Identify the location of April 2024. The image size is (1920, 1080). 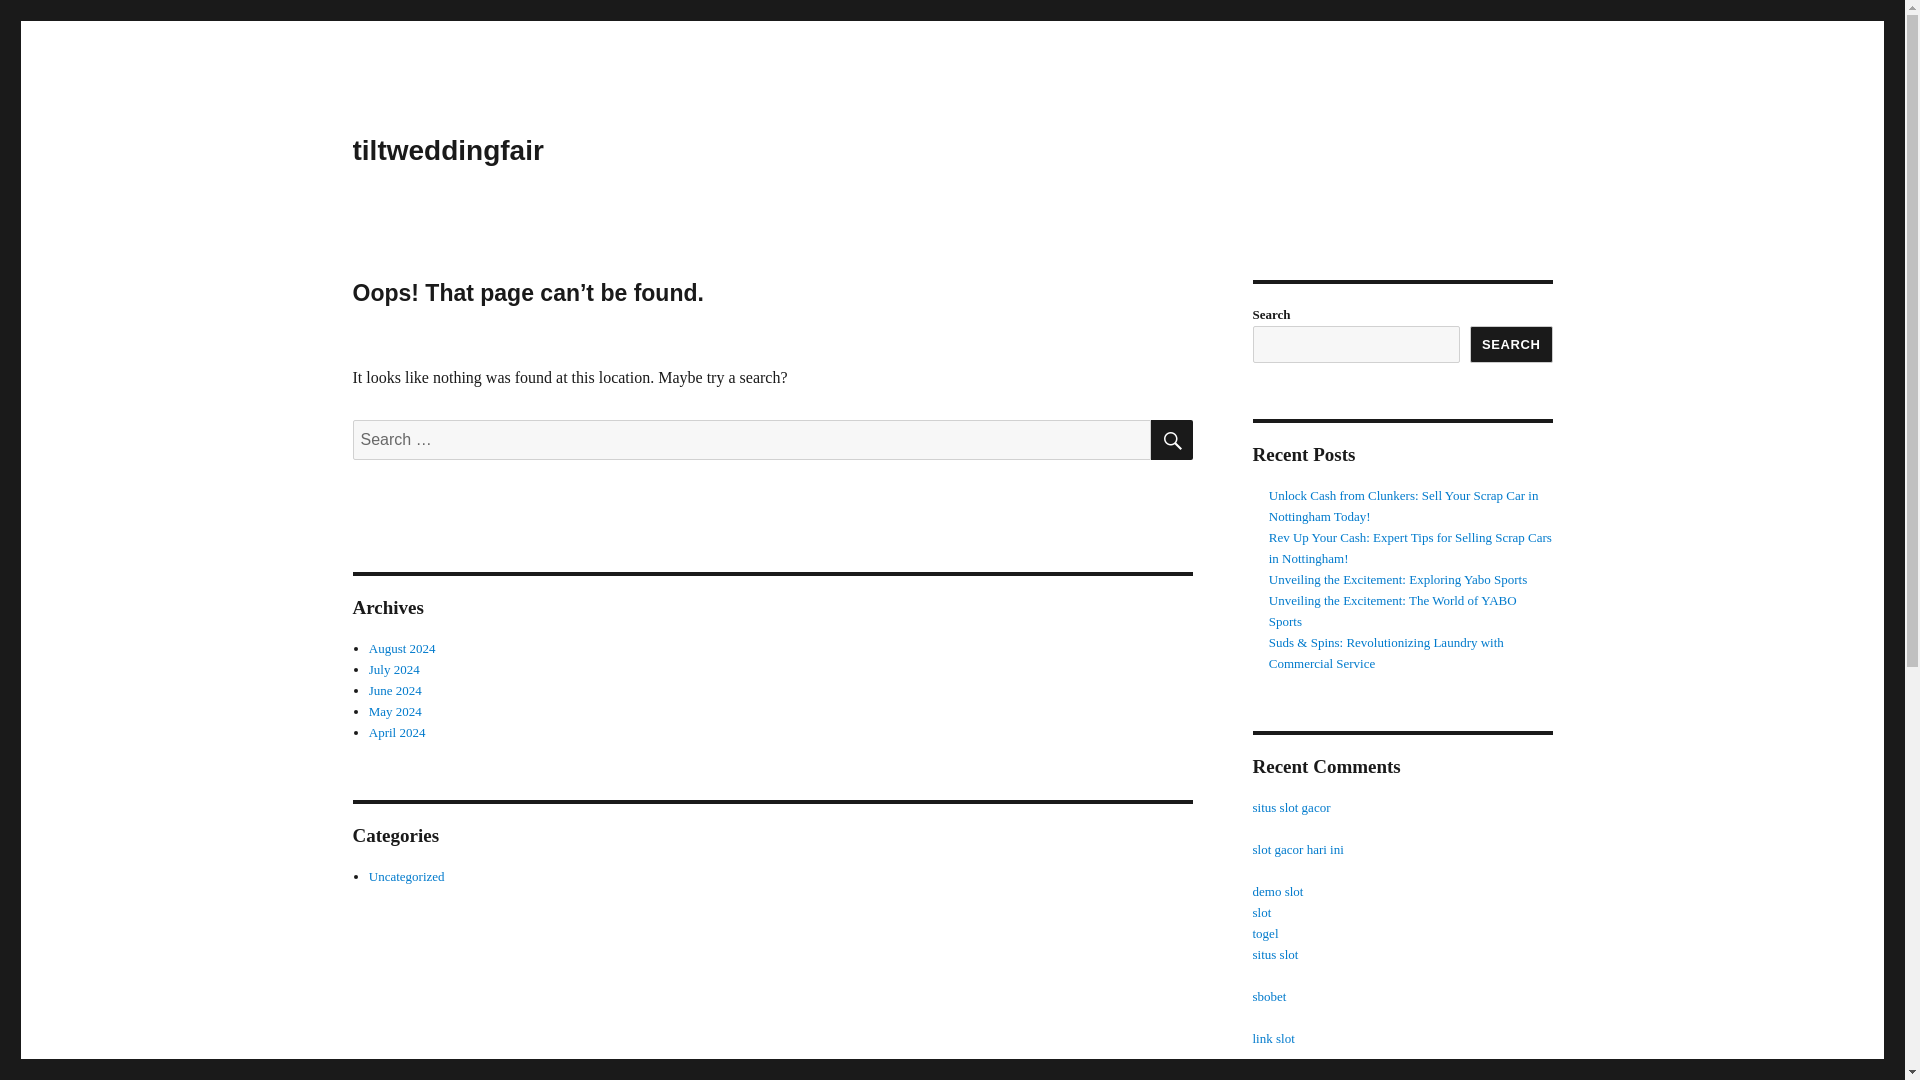
(397, 732).